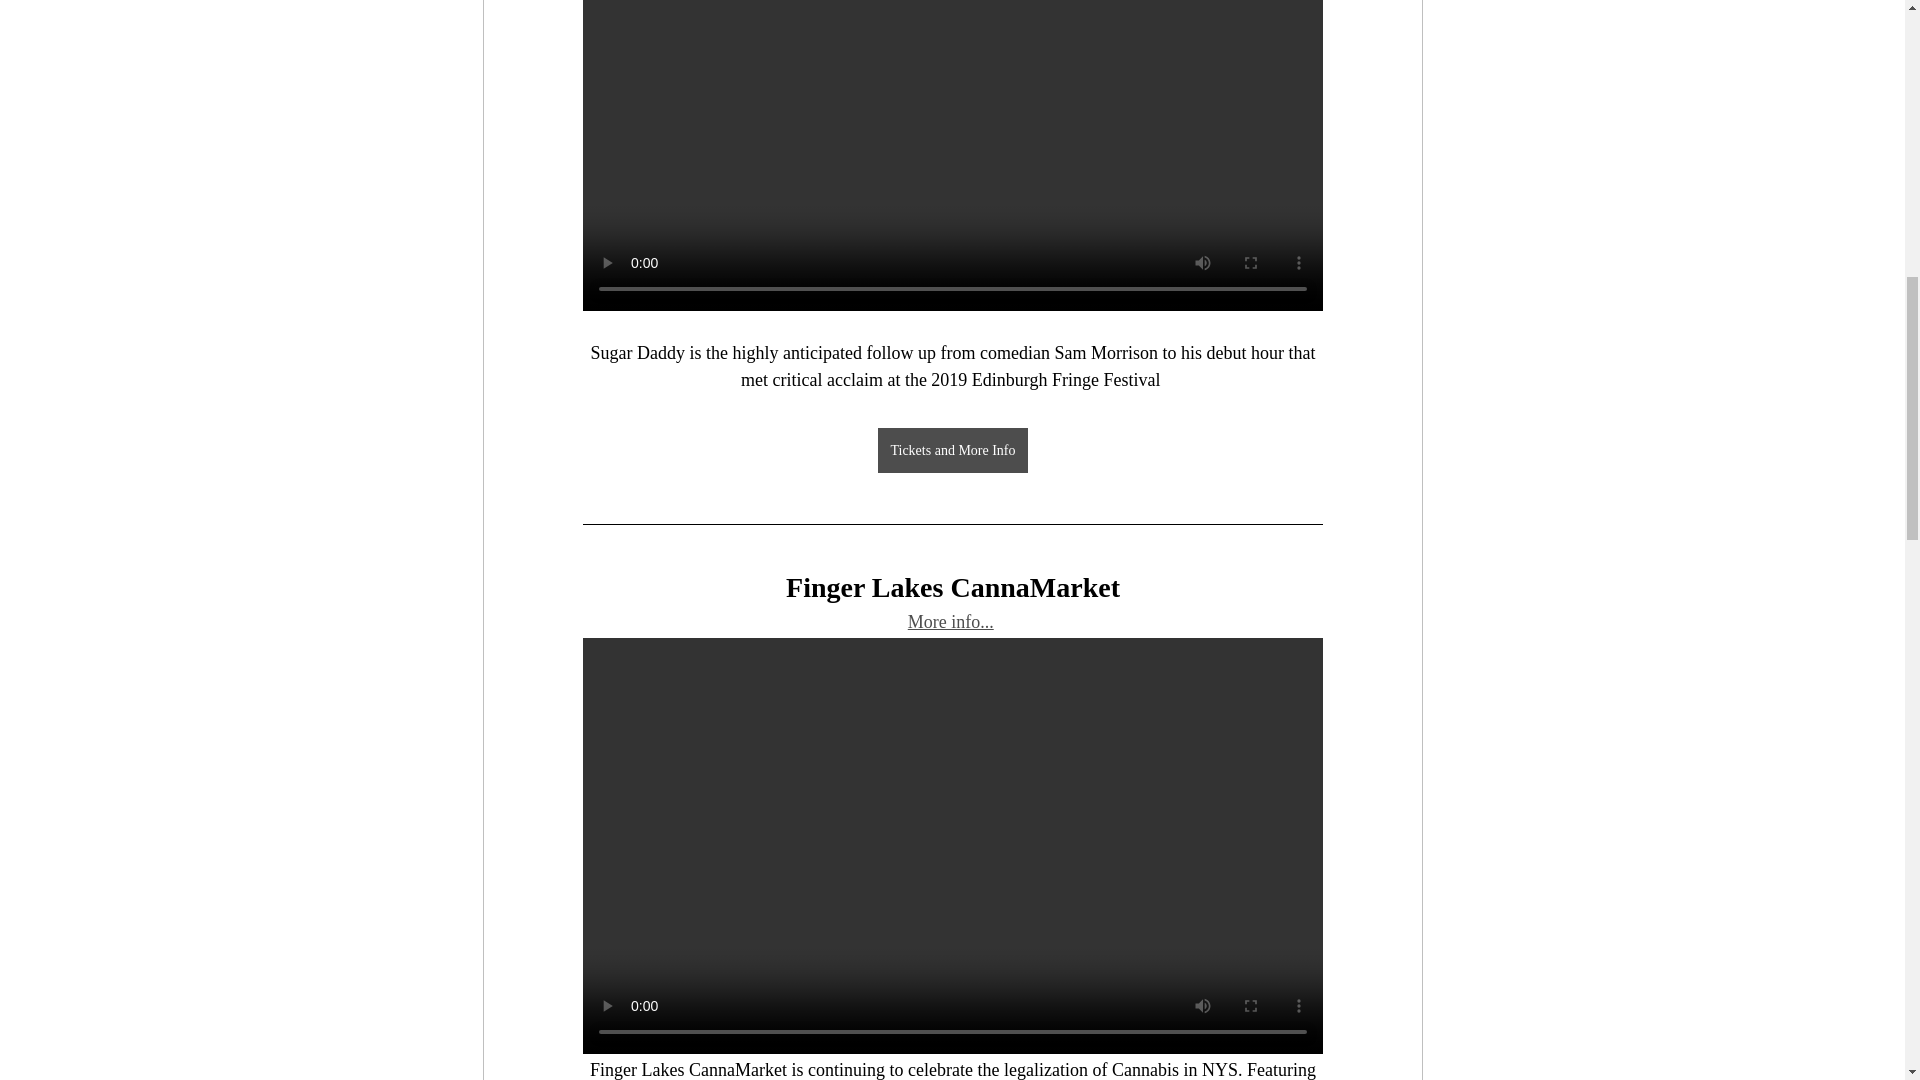 The width and height of the screenshot is (1920, 1080). I want to click on More info..., so click(949, 622).